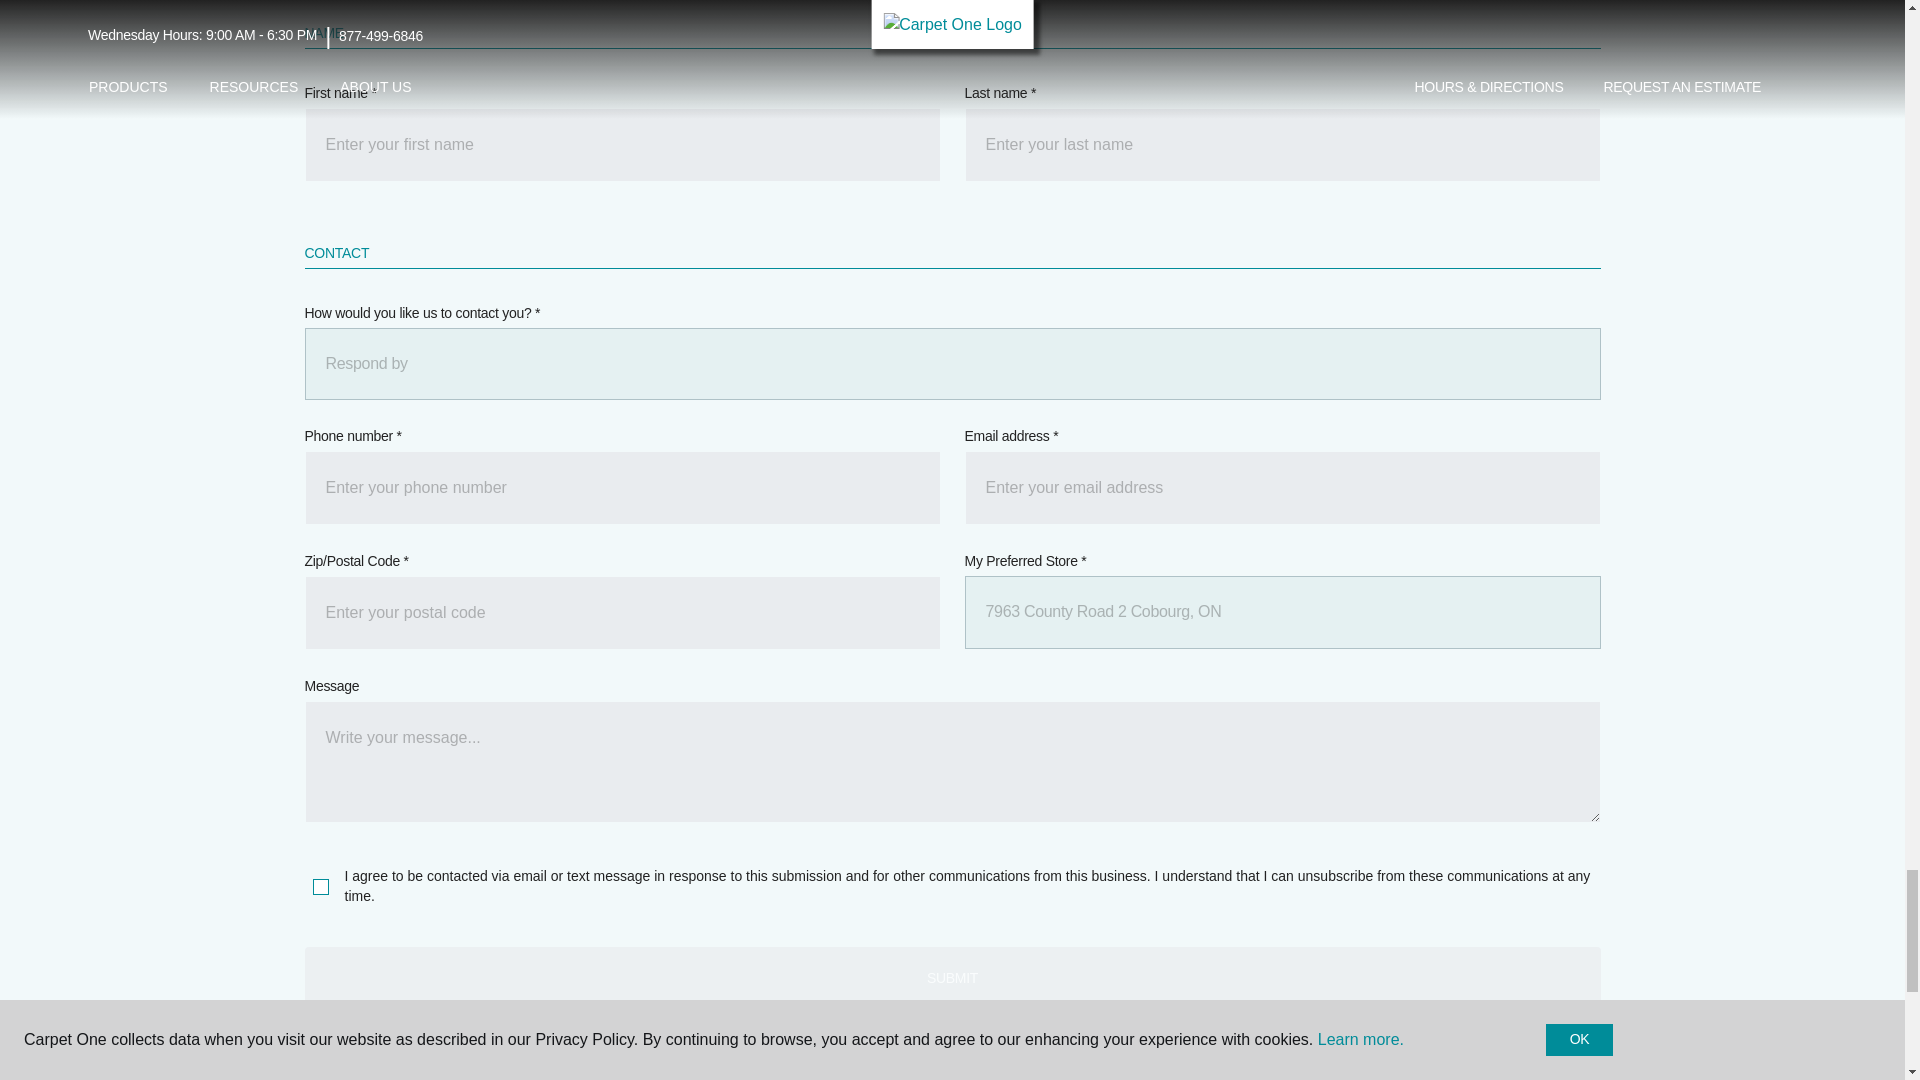  What do you see at coordinates (622, 488) in the screenshot?
I see `CleanHomePhone` at bounding box center [622, 488].